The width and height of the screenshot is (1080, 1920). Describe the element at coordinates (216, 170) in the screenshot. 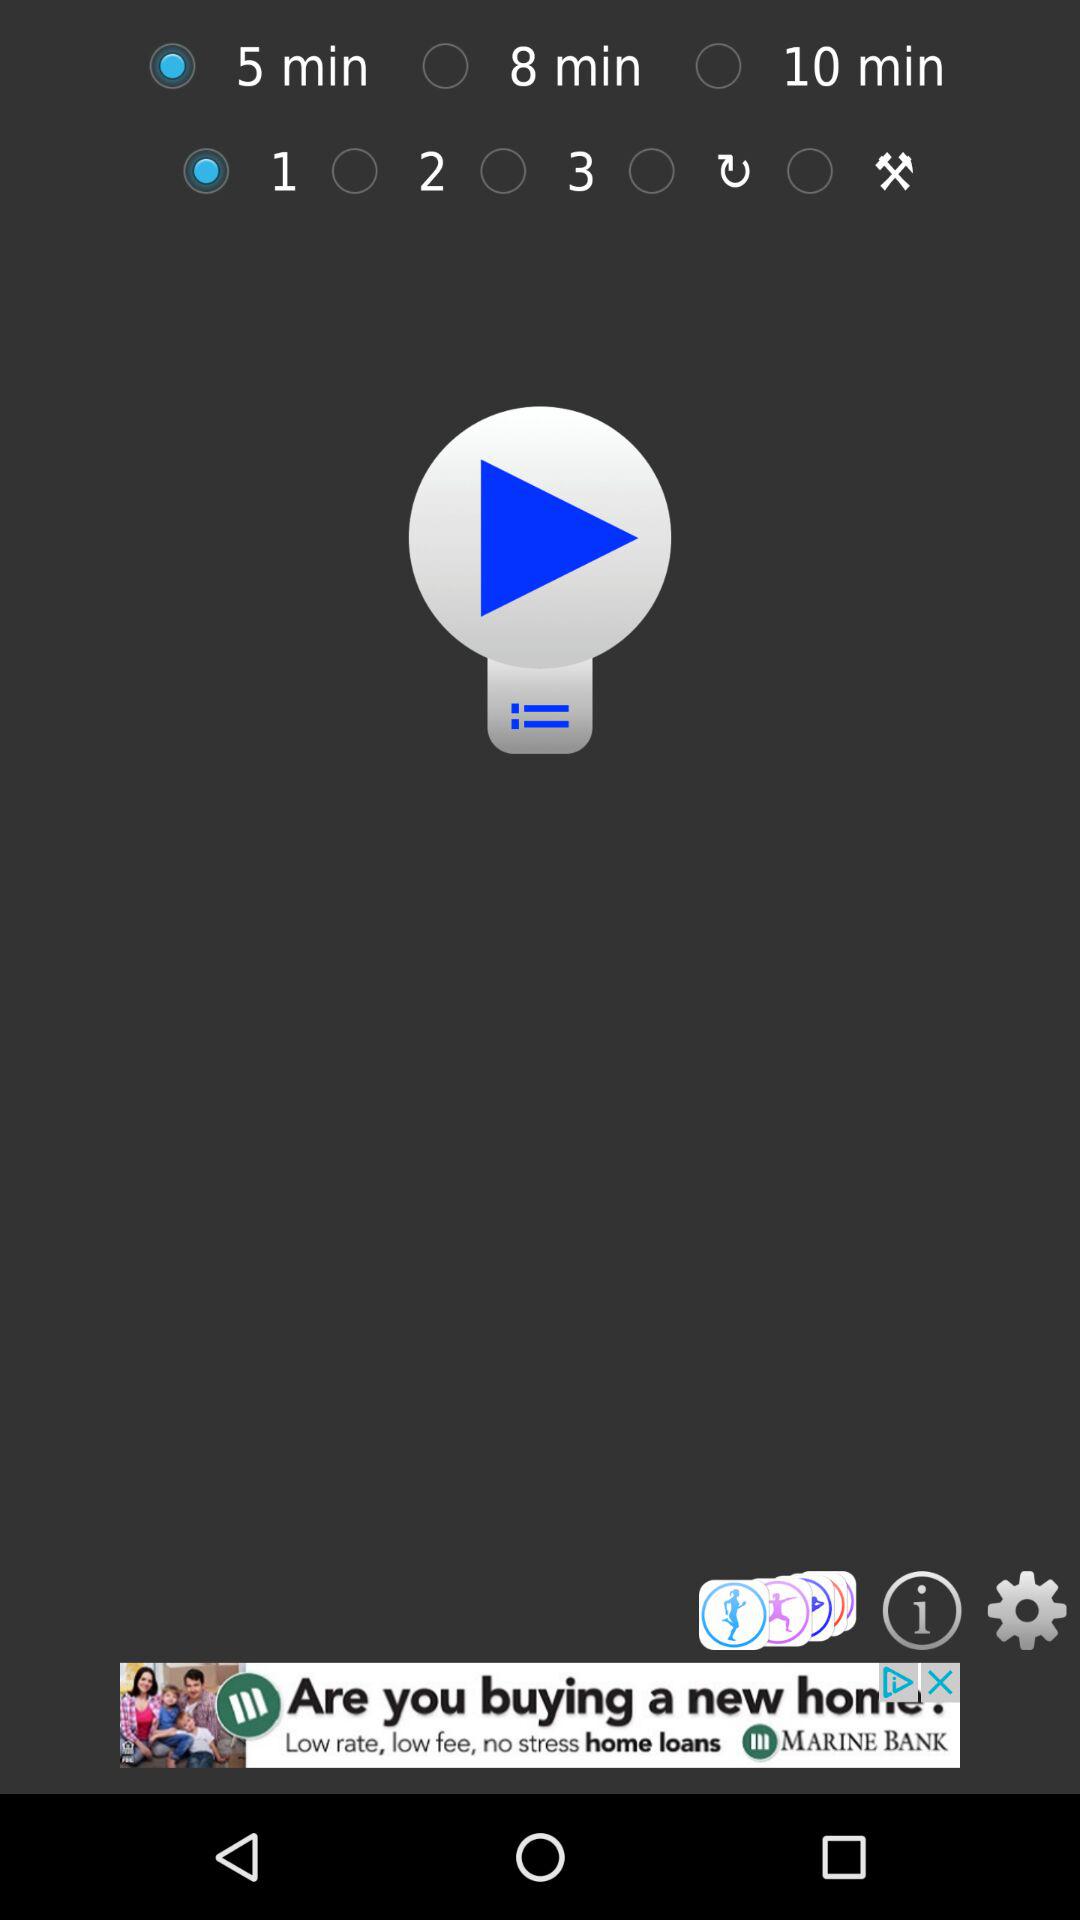

I see `record option` at that location.